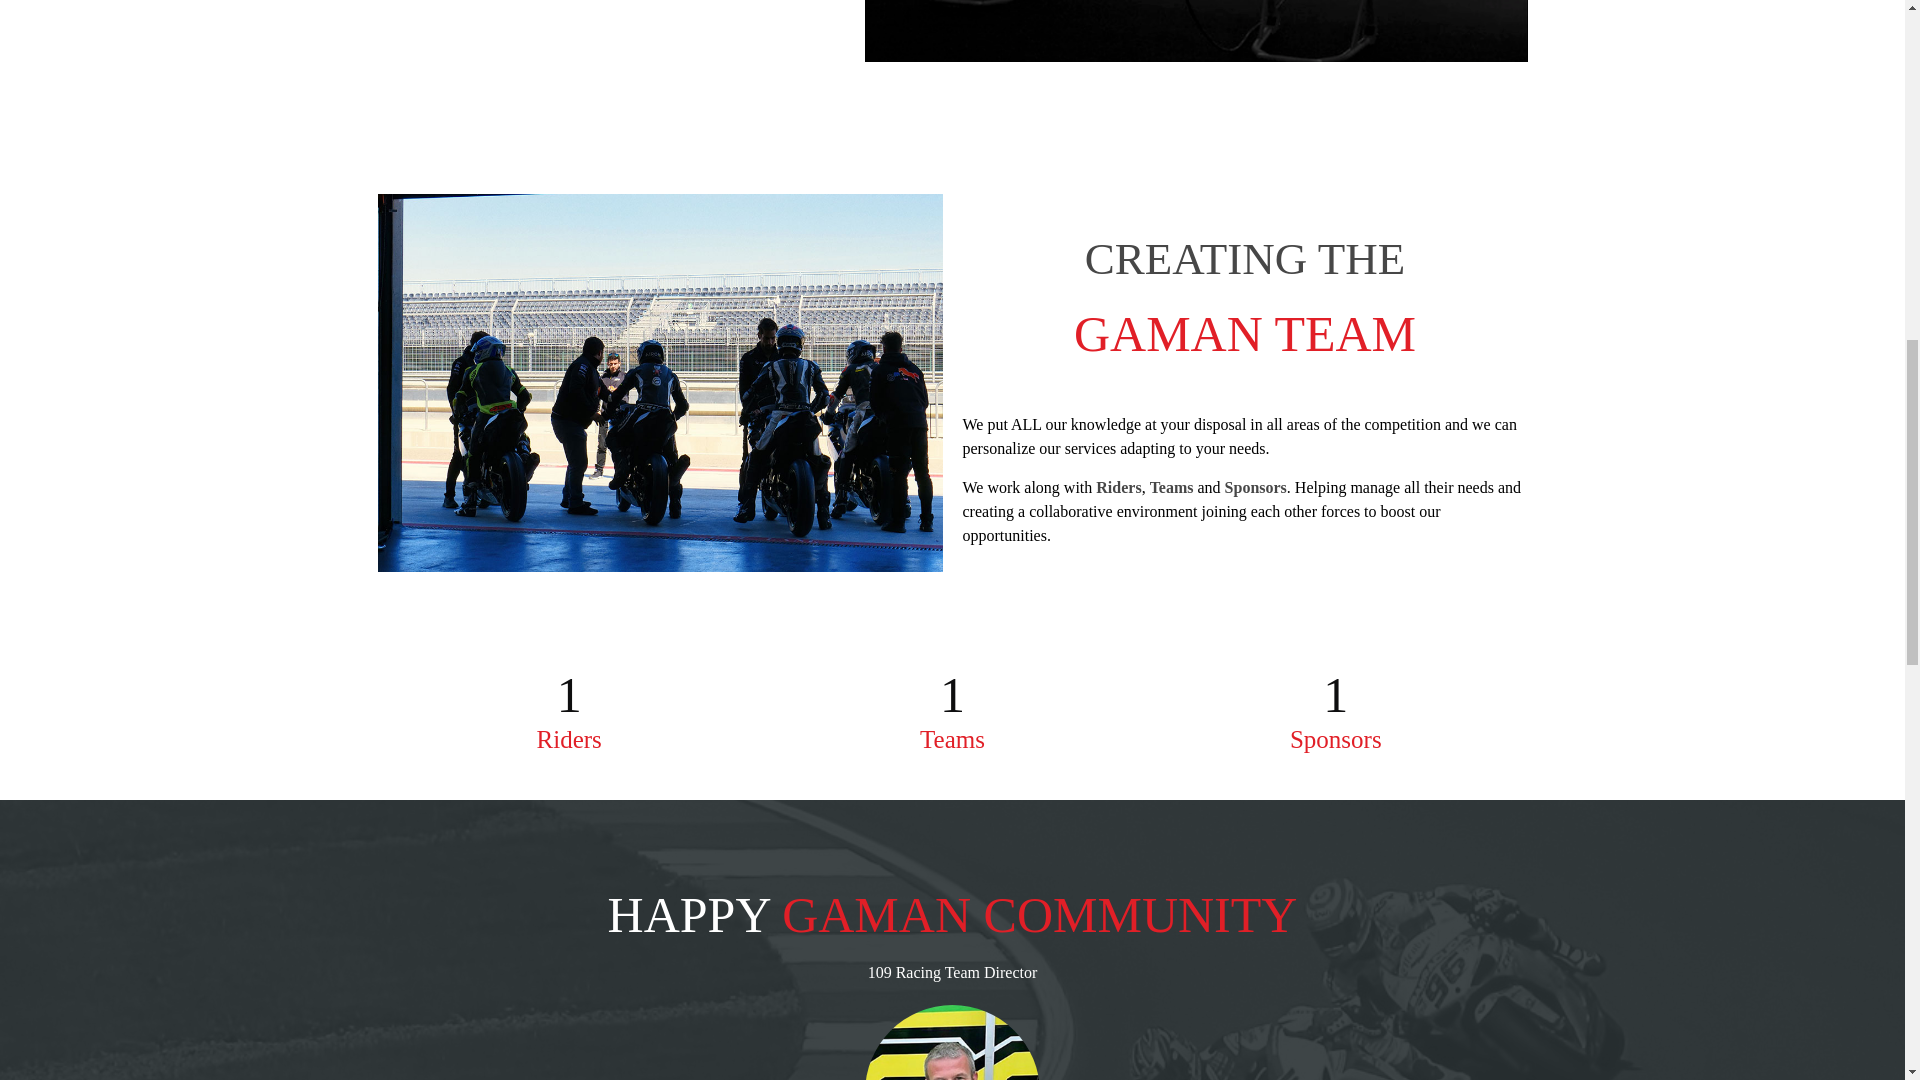 This screenshot has height=1080, width=1920. I want to click on Paul Tobin, so click(952, 1042).